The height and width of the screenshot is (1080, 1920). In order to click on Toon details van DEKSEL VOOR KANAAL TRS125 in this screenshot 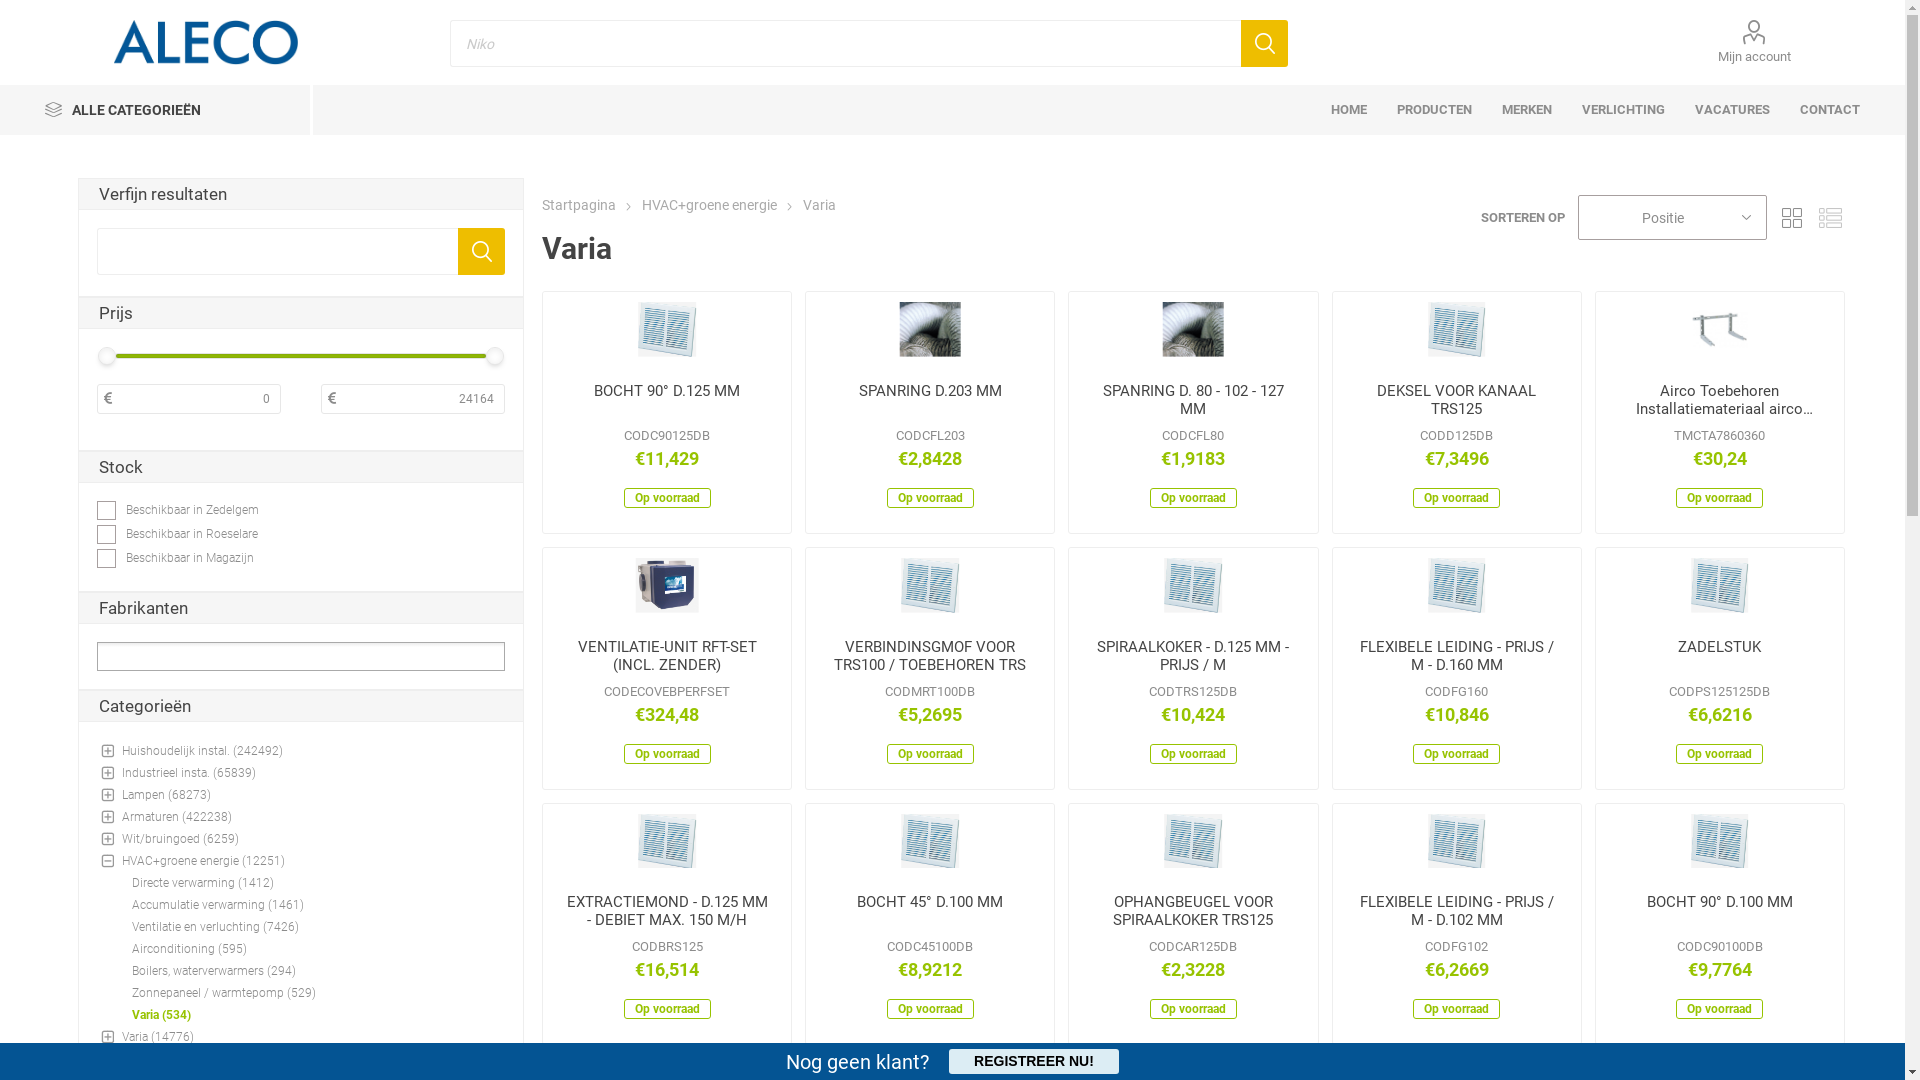, I will do `click(1457, 330)`.